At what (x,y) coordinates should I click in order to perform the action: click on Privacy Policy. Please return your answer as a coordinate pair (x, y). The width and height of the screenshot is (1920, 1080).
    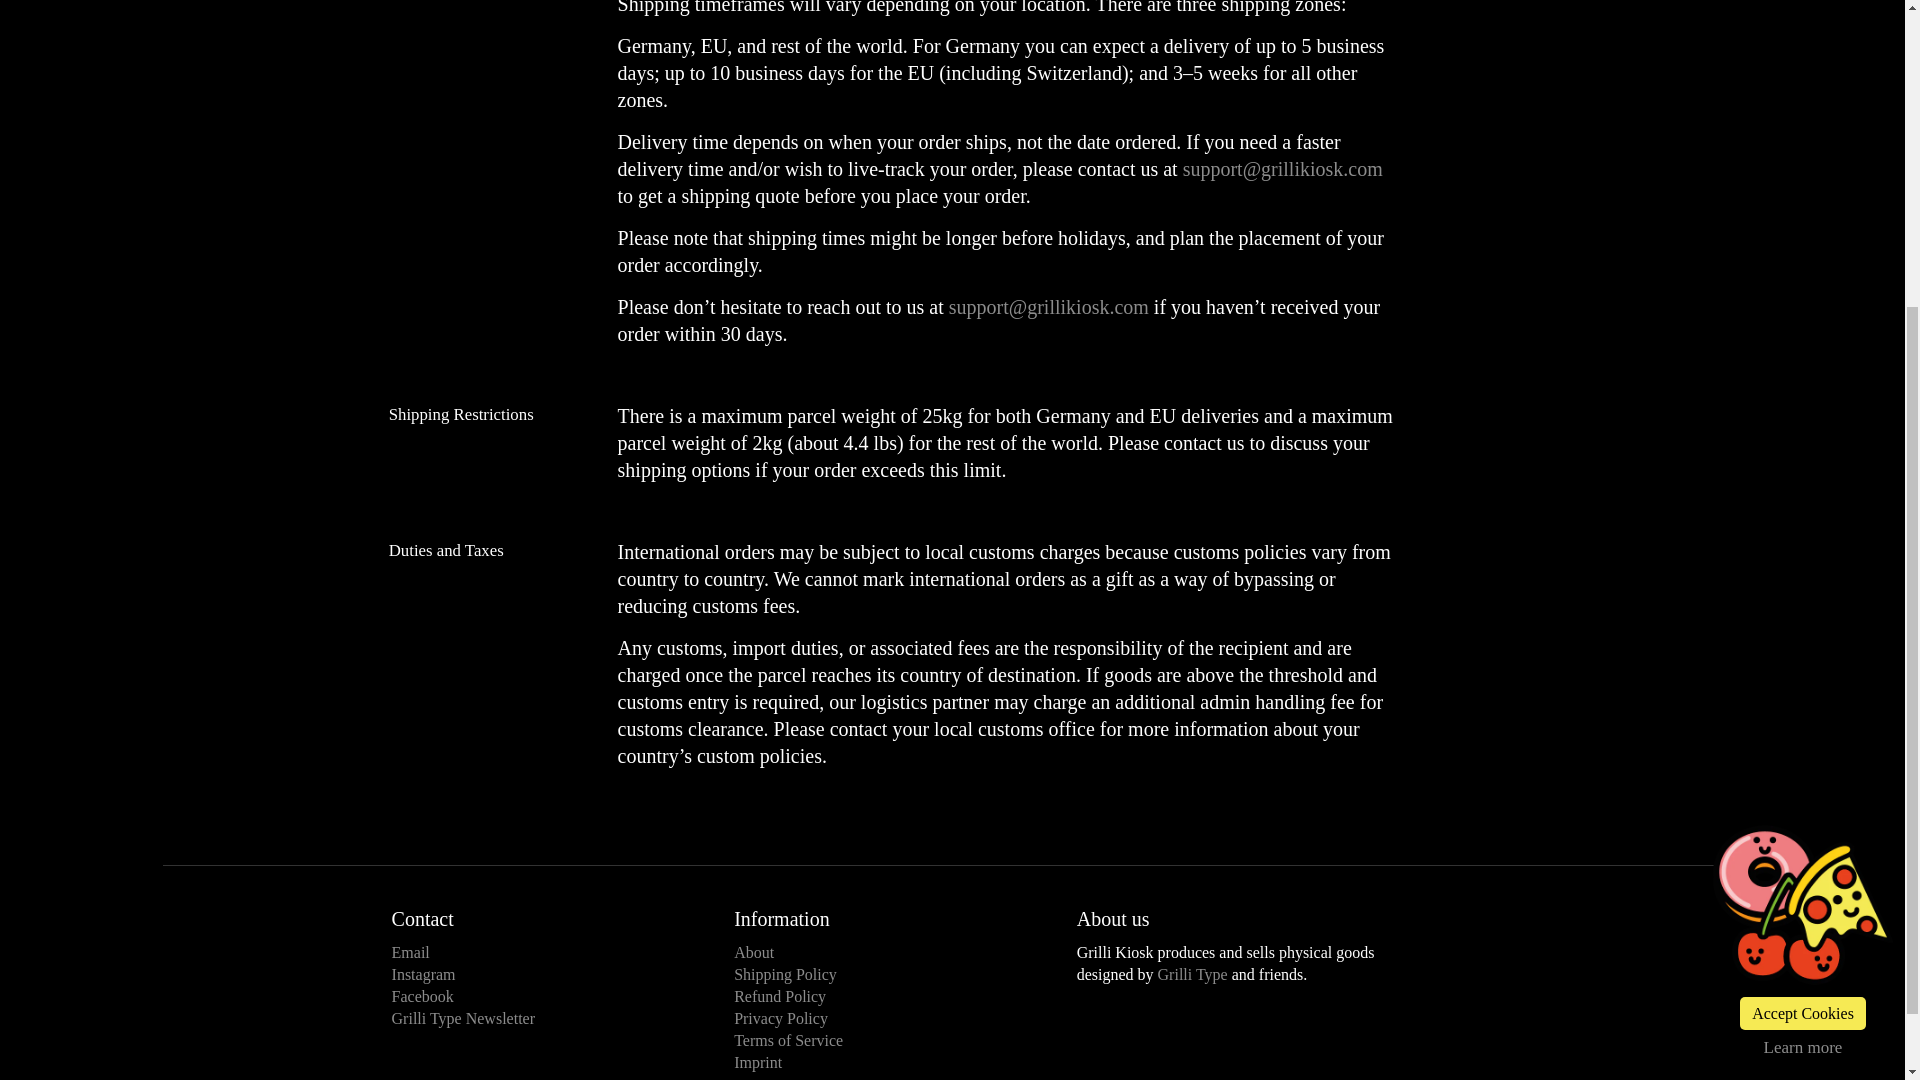
    Looking at the image, I should click on (780, 1018).